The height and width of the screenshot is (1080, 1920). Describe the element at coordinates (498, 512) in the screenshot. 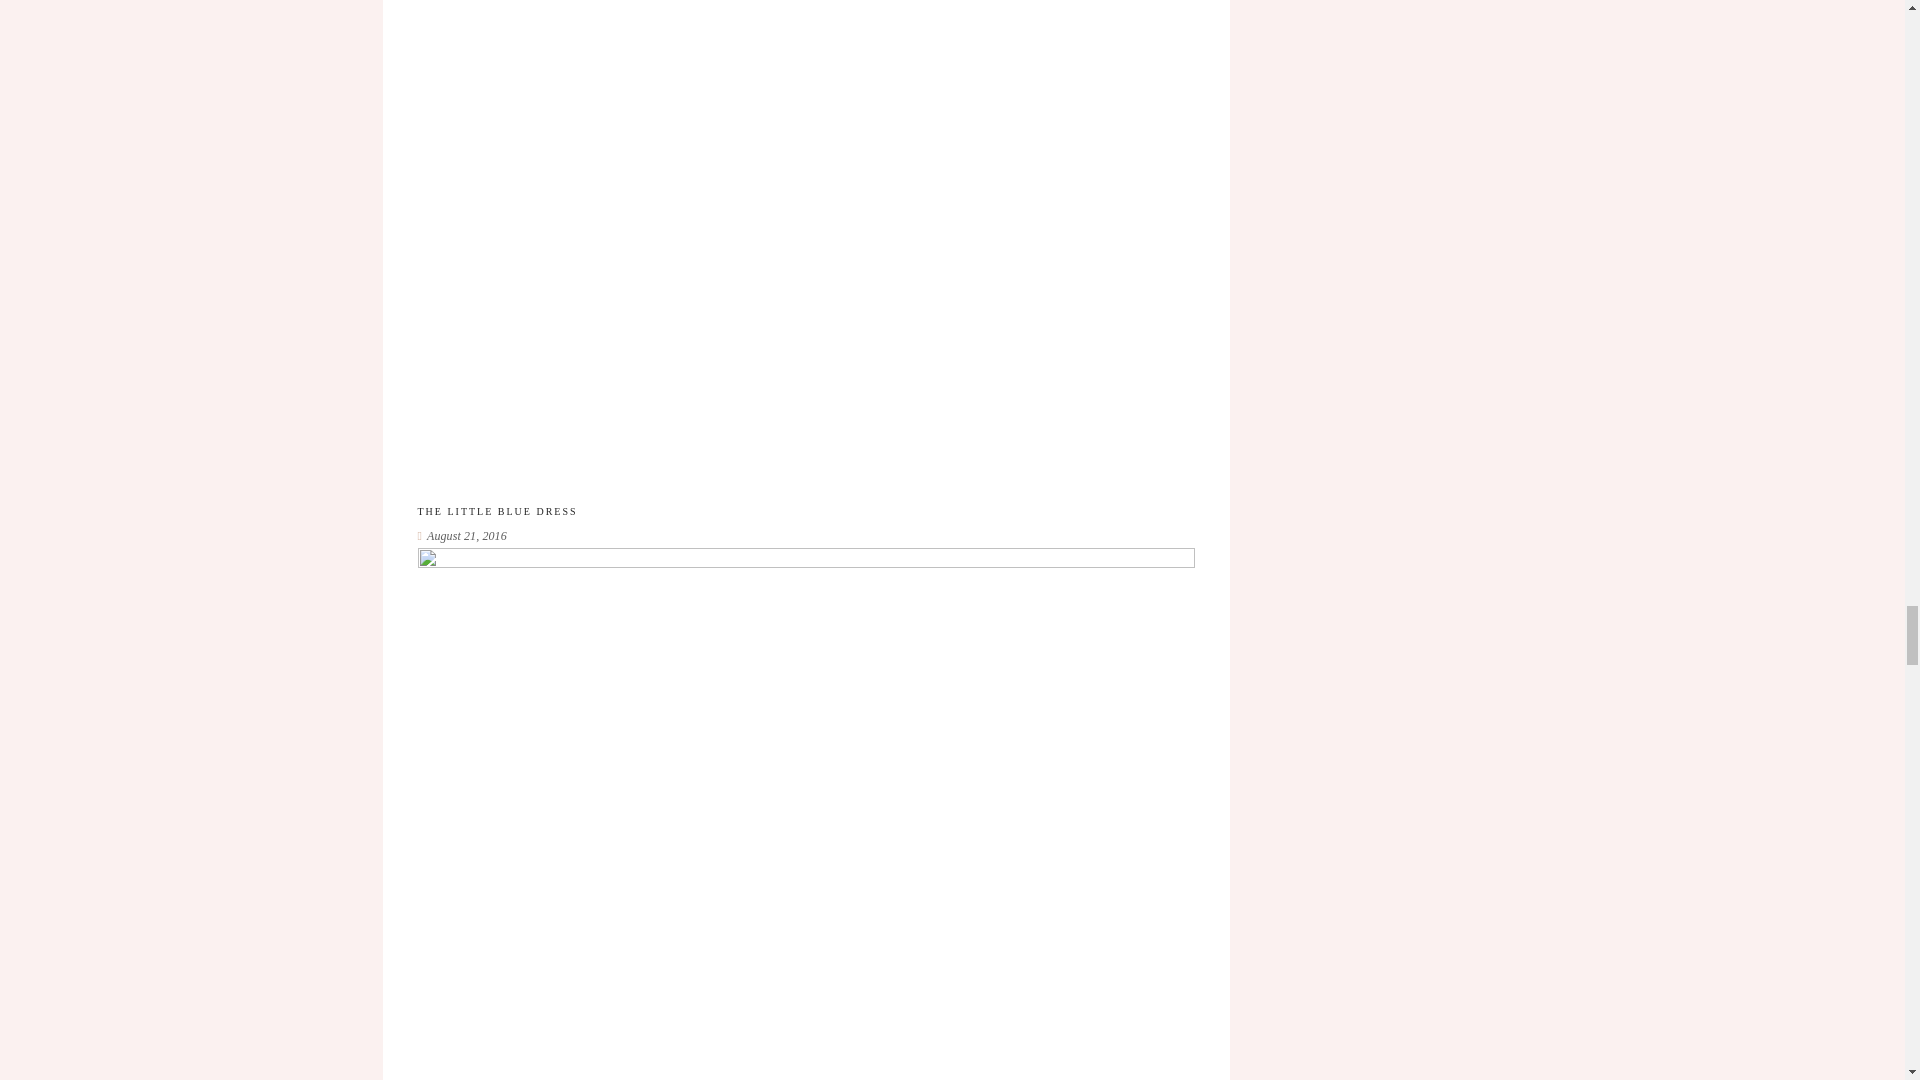

I see `THE LITTLE BLUE DRESS` at that location.